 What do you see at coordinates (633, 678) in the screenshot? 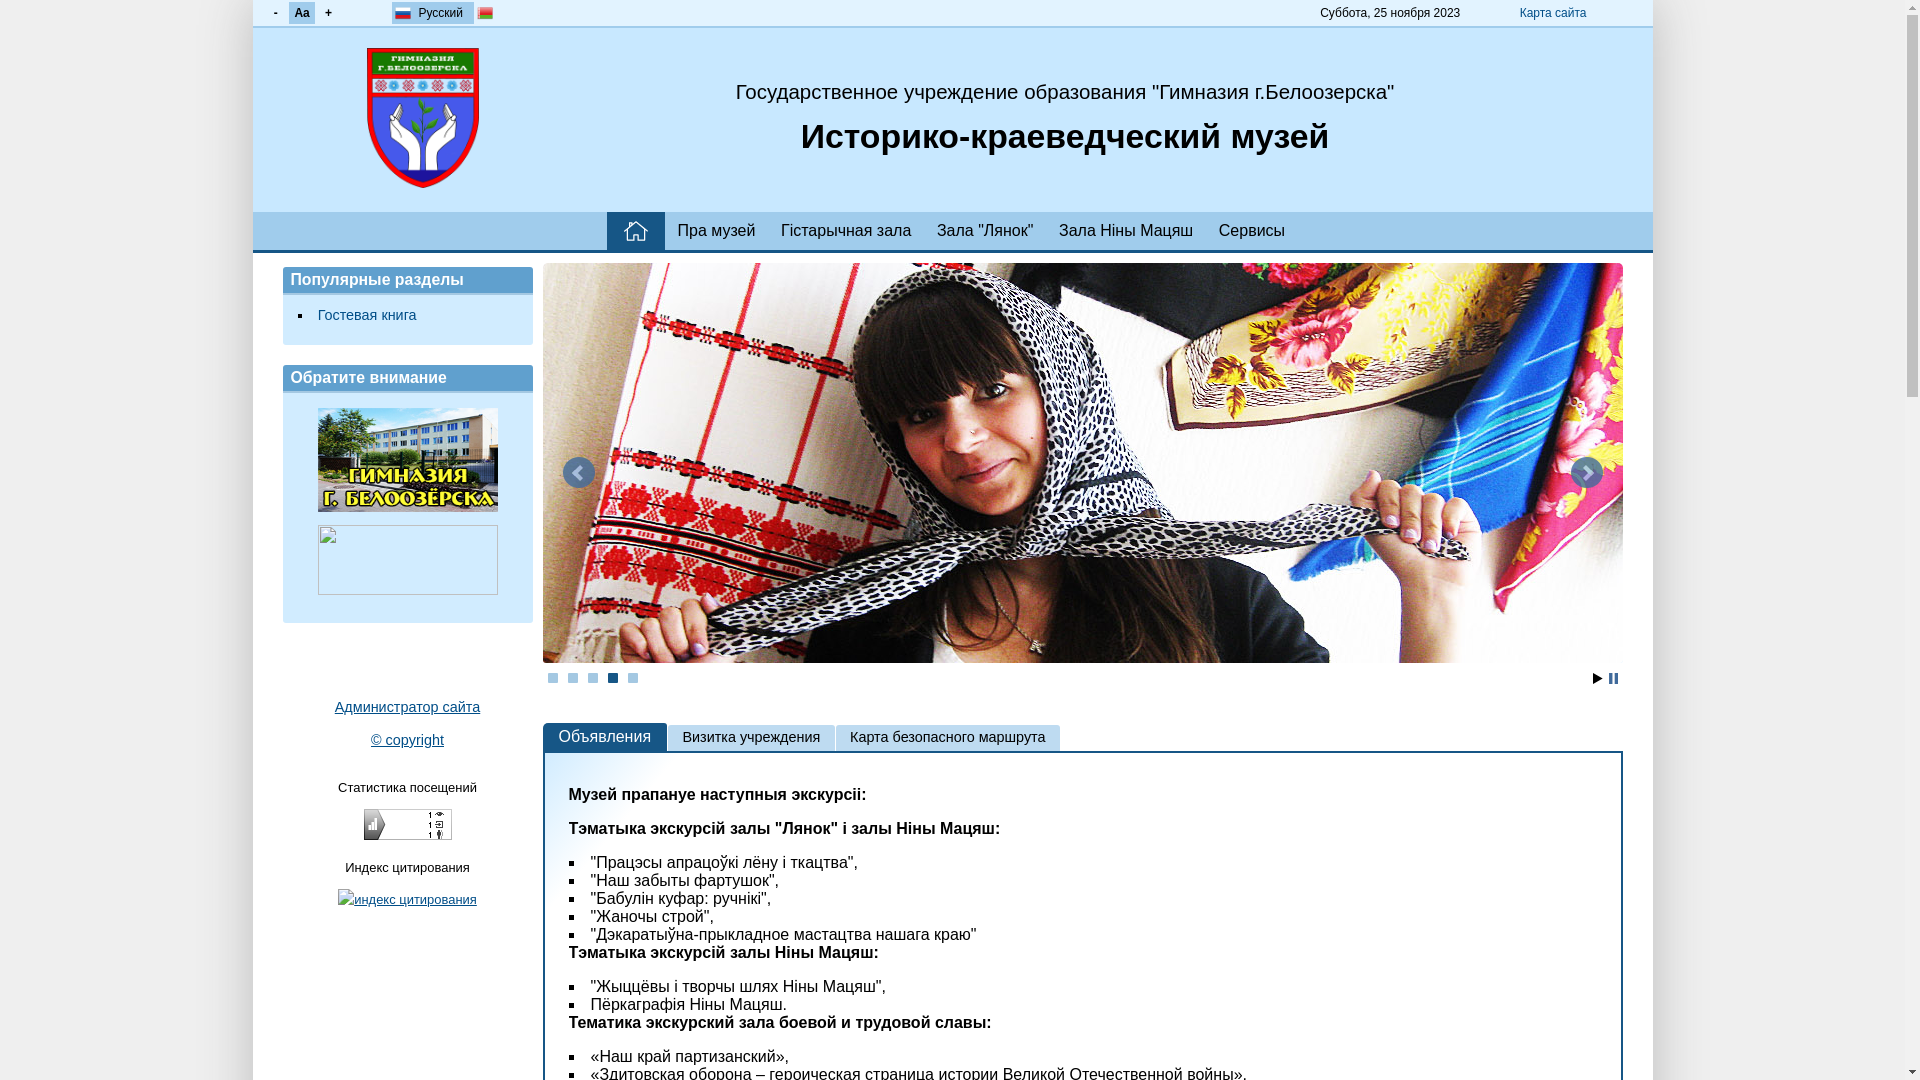
I see `5` at bounding box center [633, 678].